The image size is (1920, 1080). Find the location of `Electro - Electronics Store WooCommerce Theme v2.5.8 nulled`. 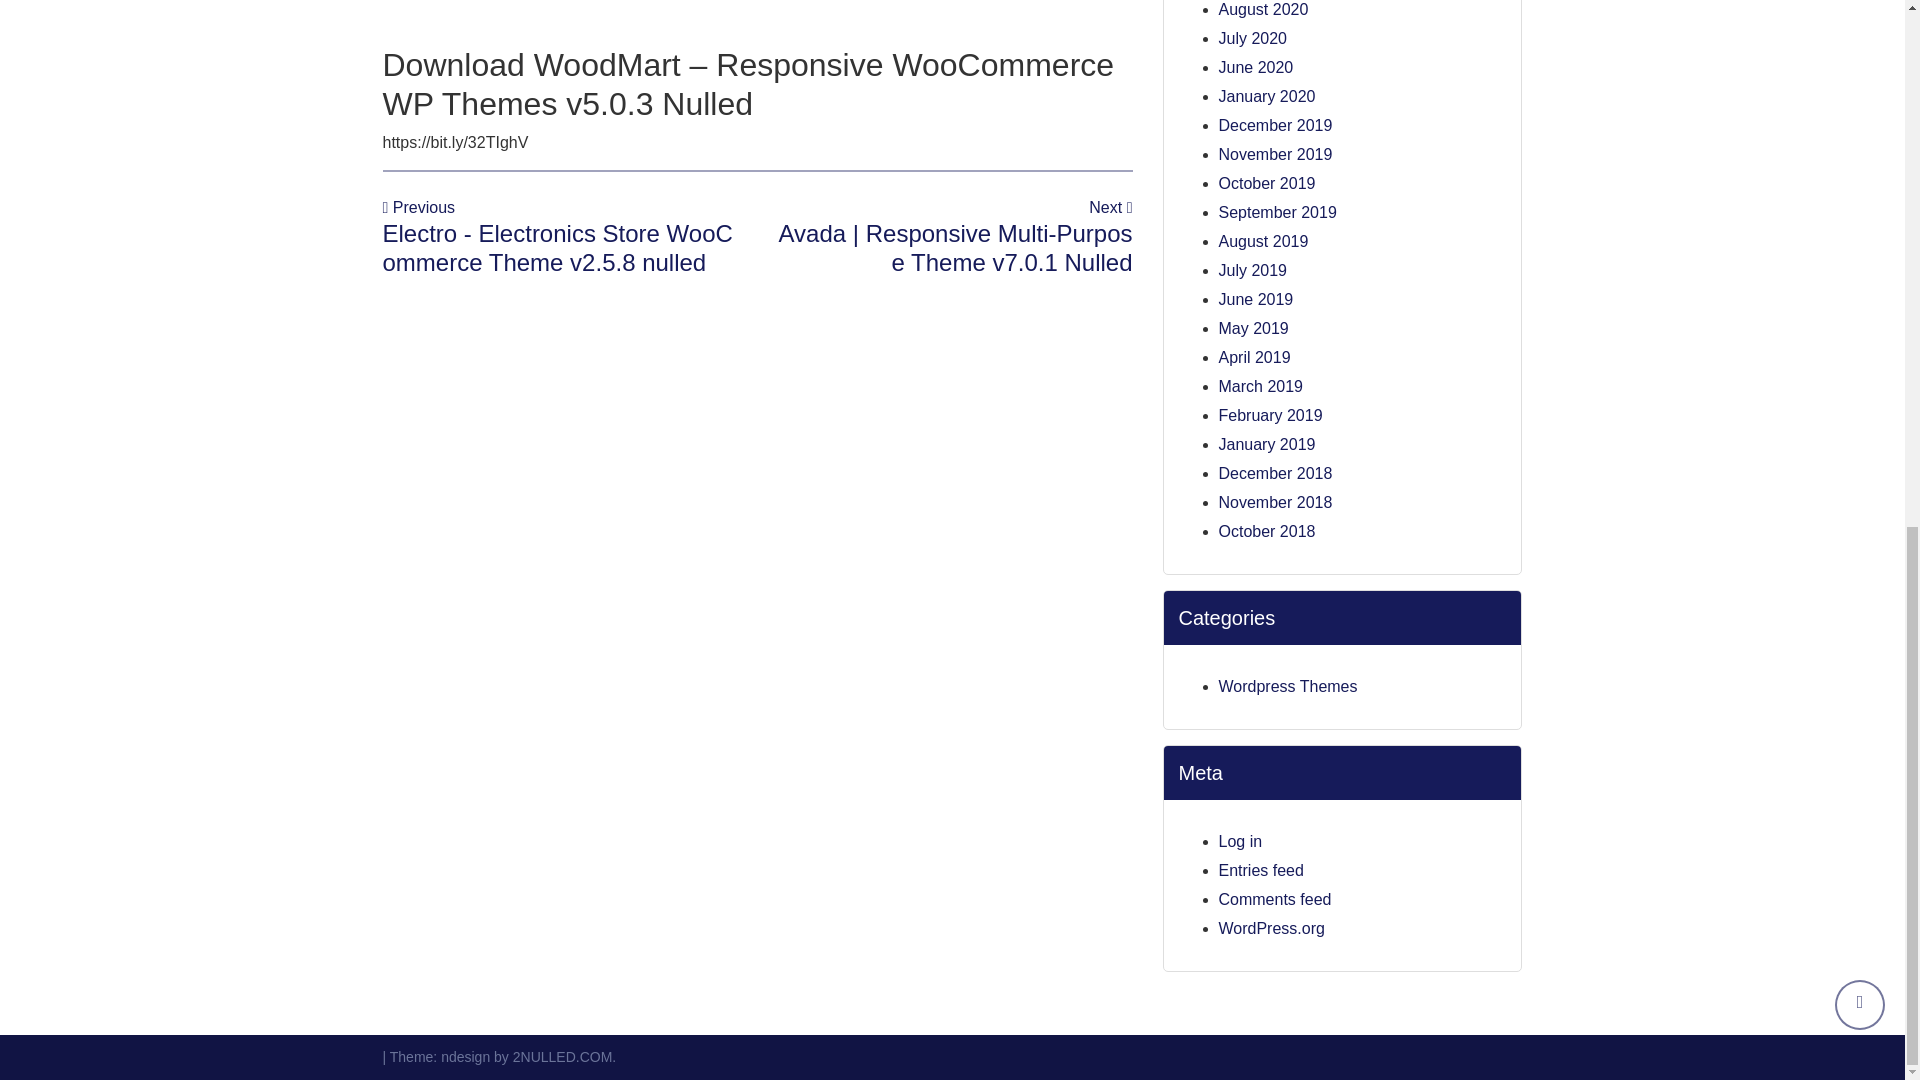

Electro - Electronics Store WooCommerce Theme v2.5.8 nulled is located at coordinates (556, 248).